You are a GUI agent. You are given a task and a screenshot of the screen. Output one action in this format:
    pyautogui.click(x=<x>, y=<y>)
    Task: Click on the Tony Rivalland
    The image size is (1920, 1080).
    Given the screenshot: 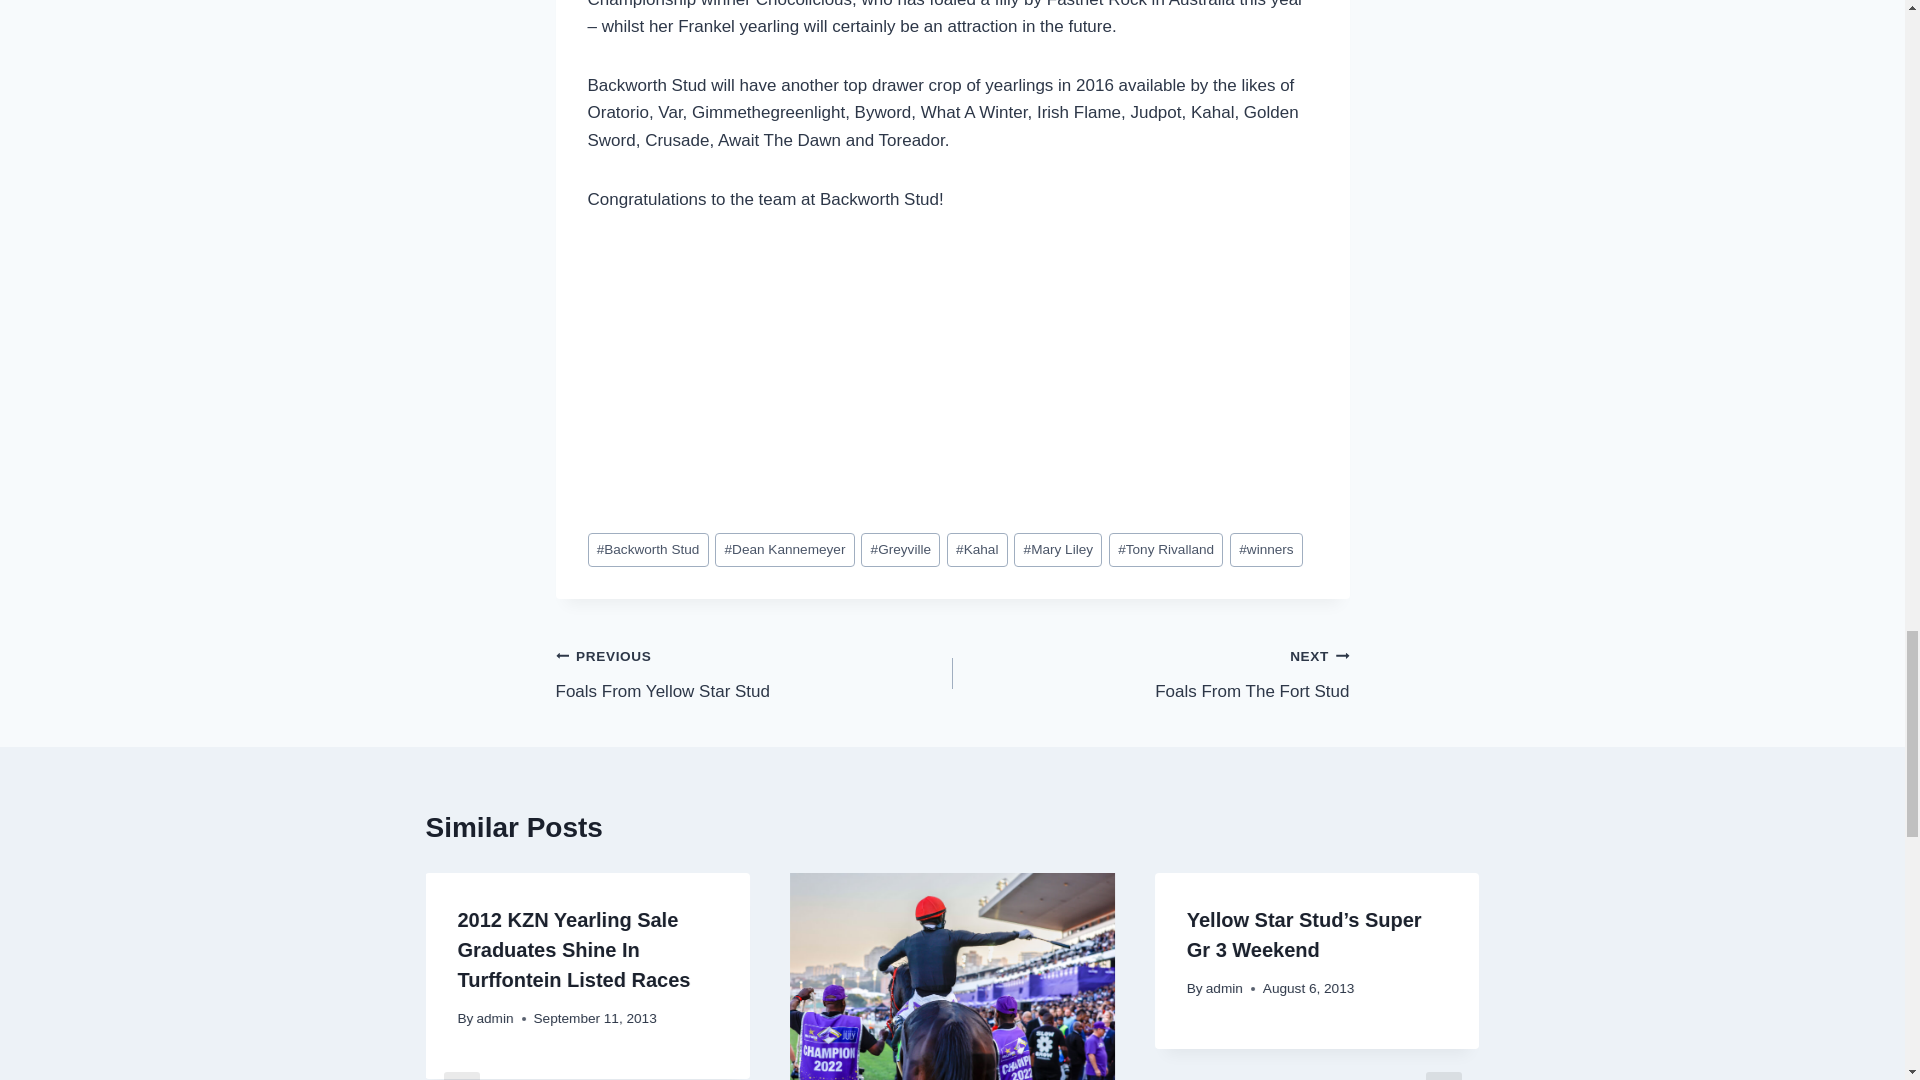 What is the action you would take?
    pyautogui.click(x=1166, y=550)
    